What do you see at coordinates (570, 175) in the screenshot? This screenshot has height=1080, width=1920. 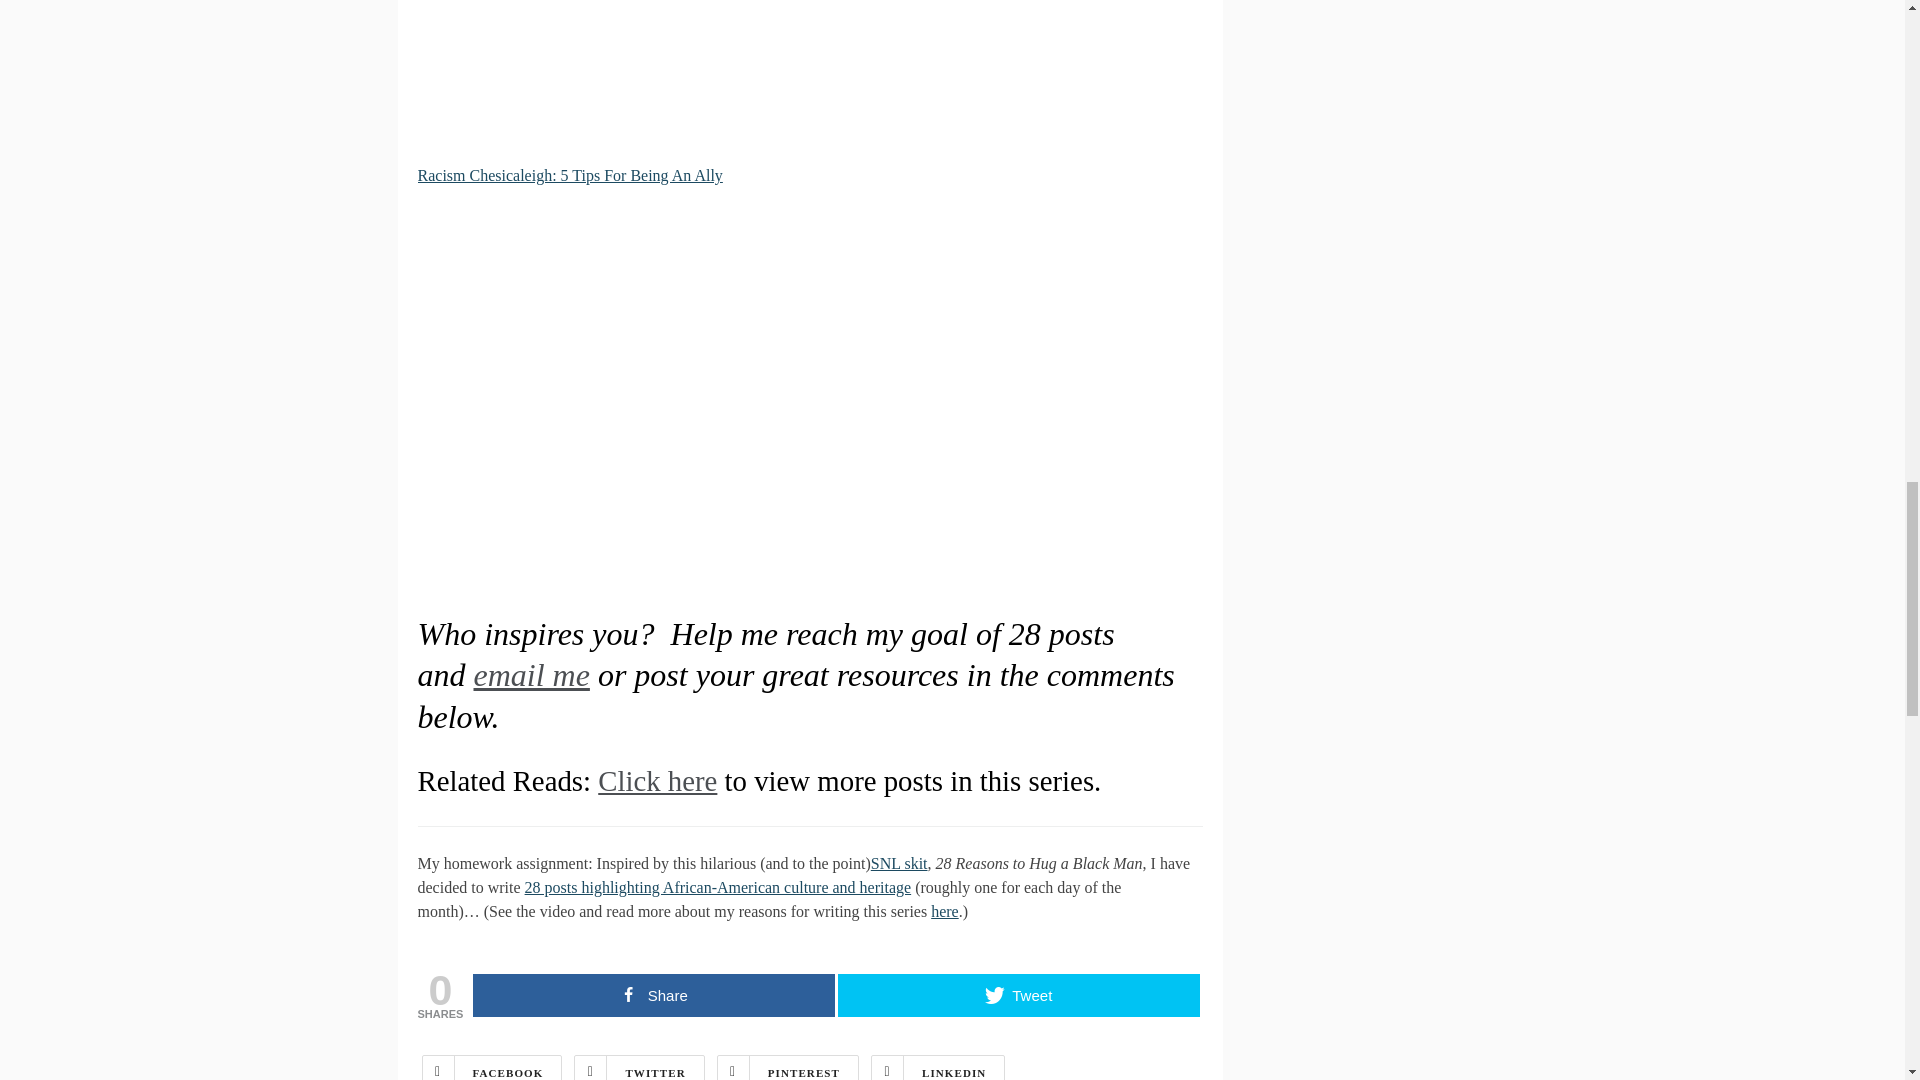 I see `5 Tips For Being An Ally` at bounding box center [570, 175].